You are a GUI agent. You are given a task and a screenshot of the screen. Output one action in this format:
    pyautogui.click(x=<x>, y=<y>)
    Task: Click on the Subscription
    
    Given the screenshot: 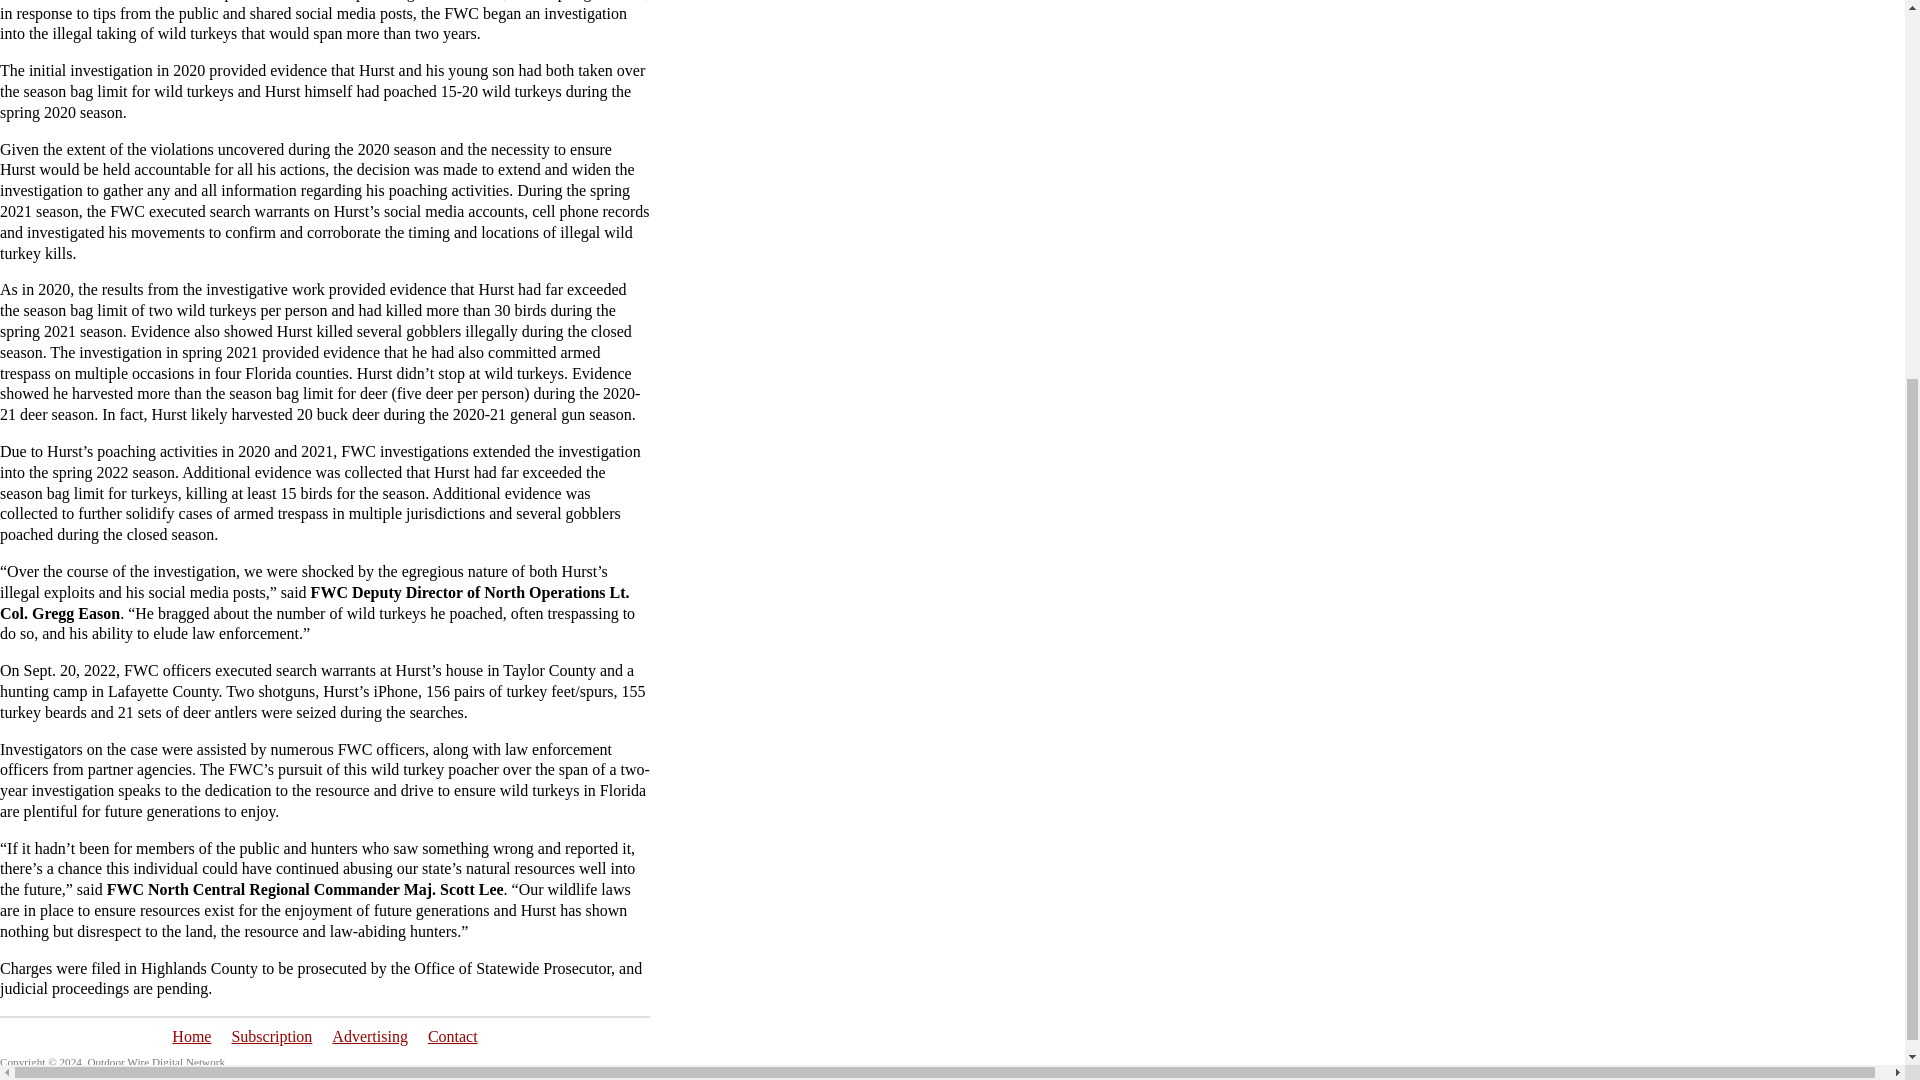 What is the action you would take?
    pyautogui.click(x=270, y=1036)
    